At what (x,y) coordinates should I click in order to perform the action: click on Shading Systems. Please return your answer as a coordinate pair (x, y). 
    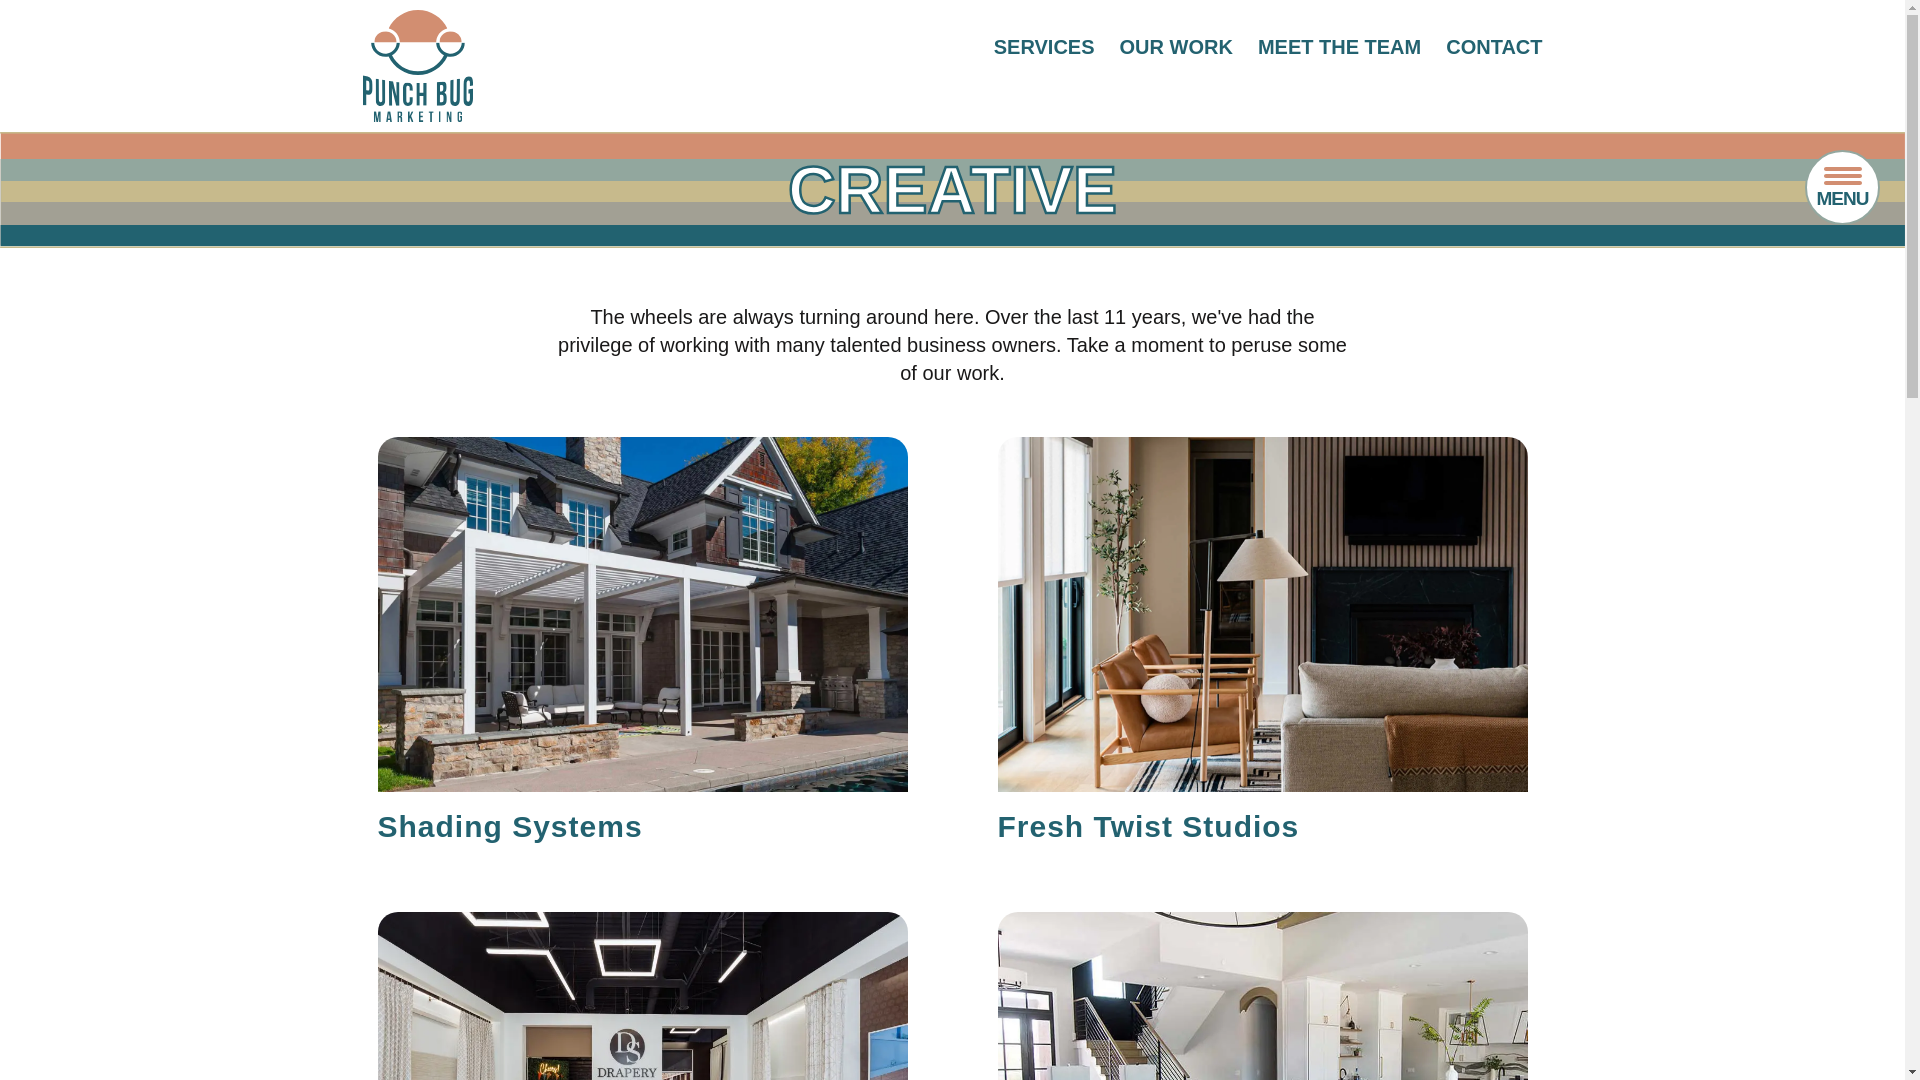
    Looking at the image, I should click on (510, 826).